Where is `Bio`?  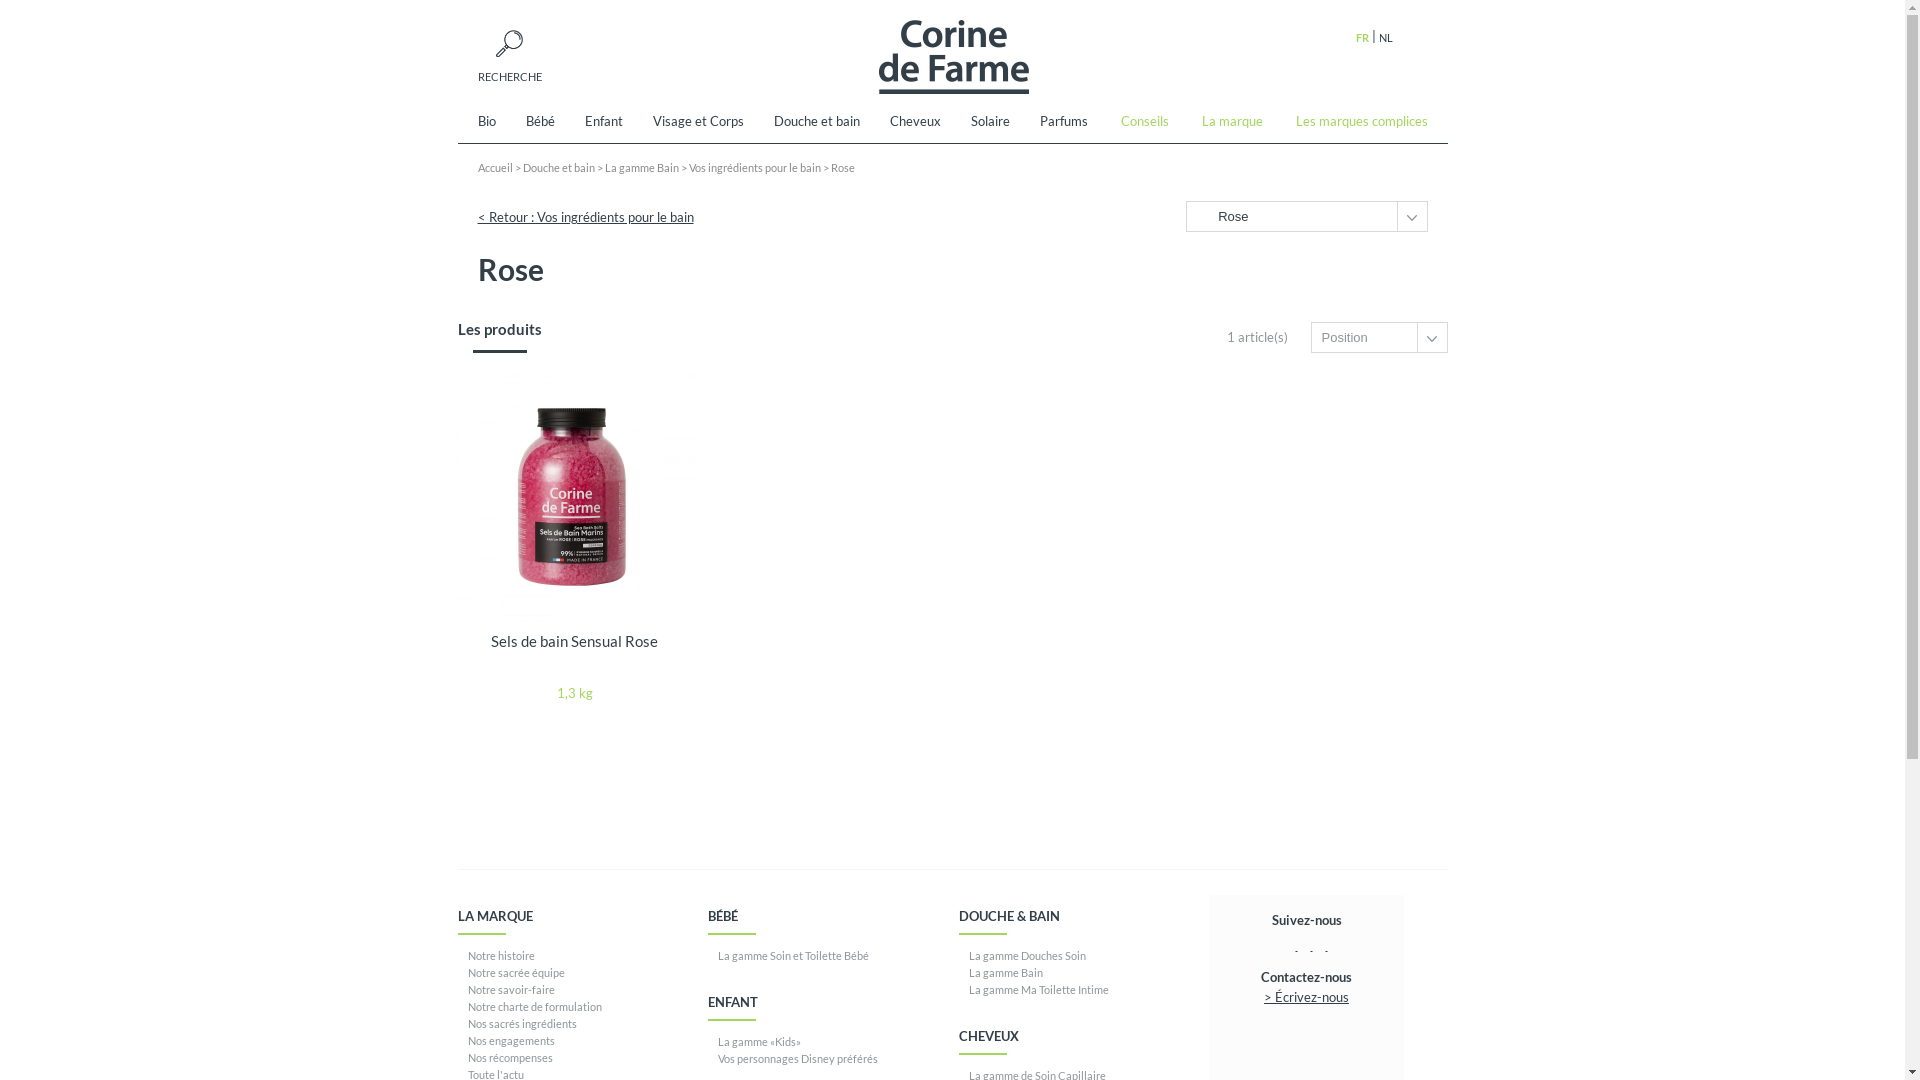
Bio is located at coordinates (494, 124).